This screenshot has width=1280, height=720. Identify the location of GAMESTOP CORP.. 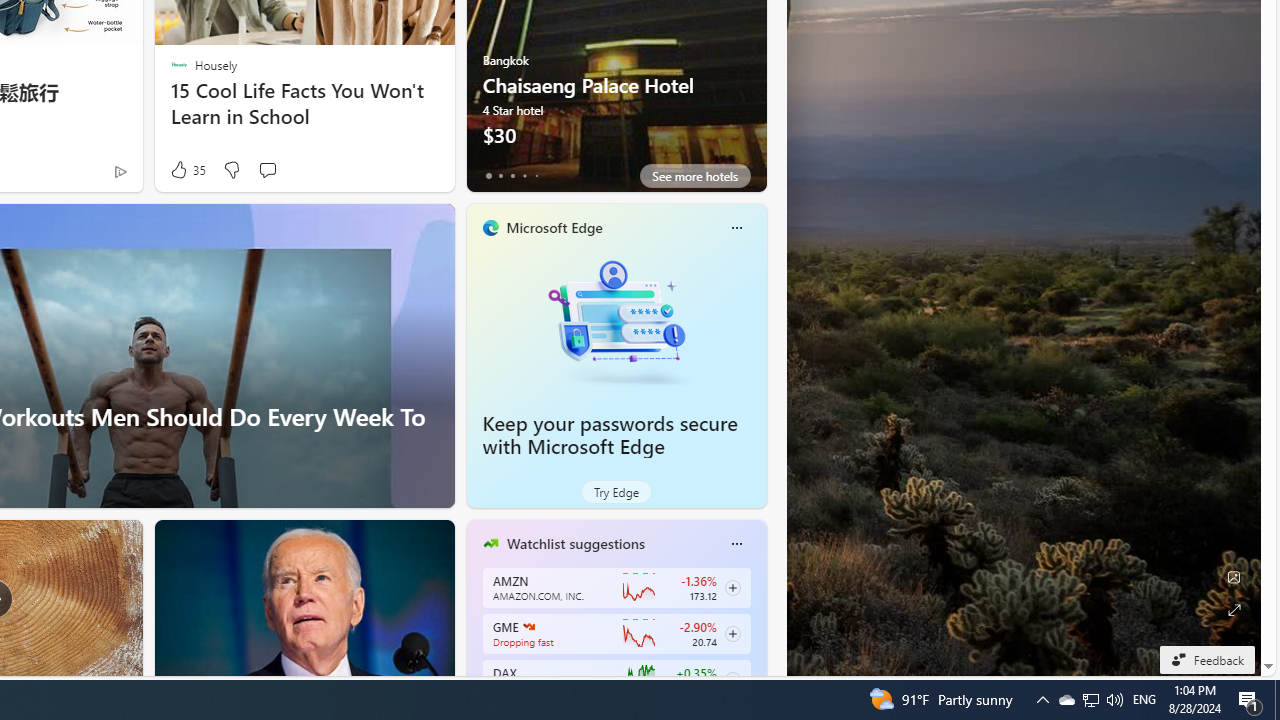
(528, 626).